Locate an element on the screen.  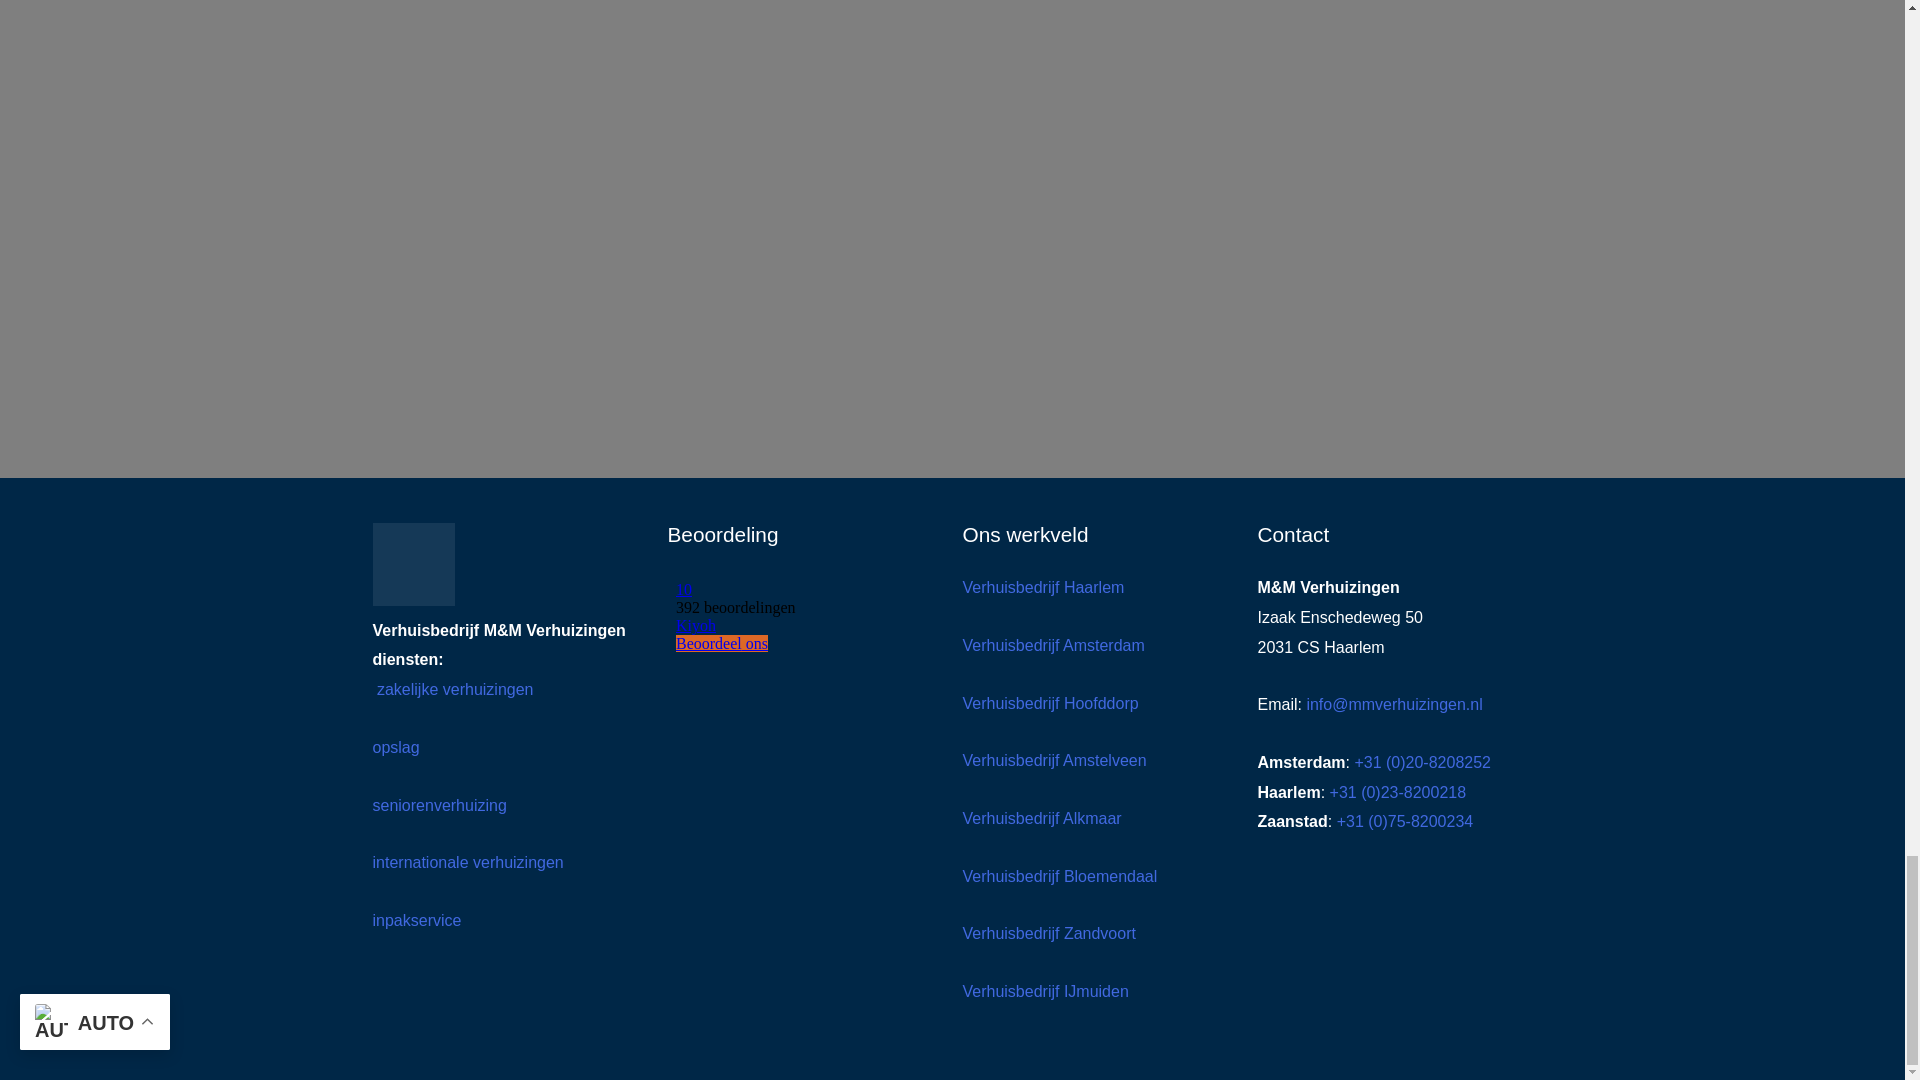
opslag is located at coordinates (395, 747).